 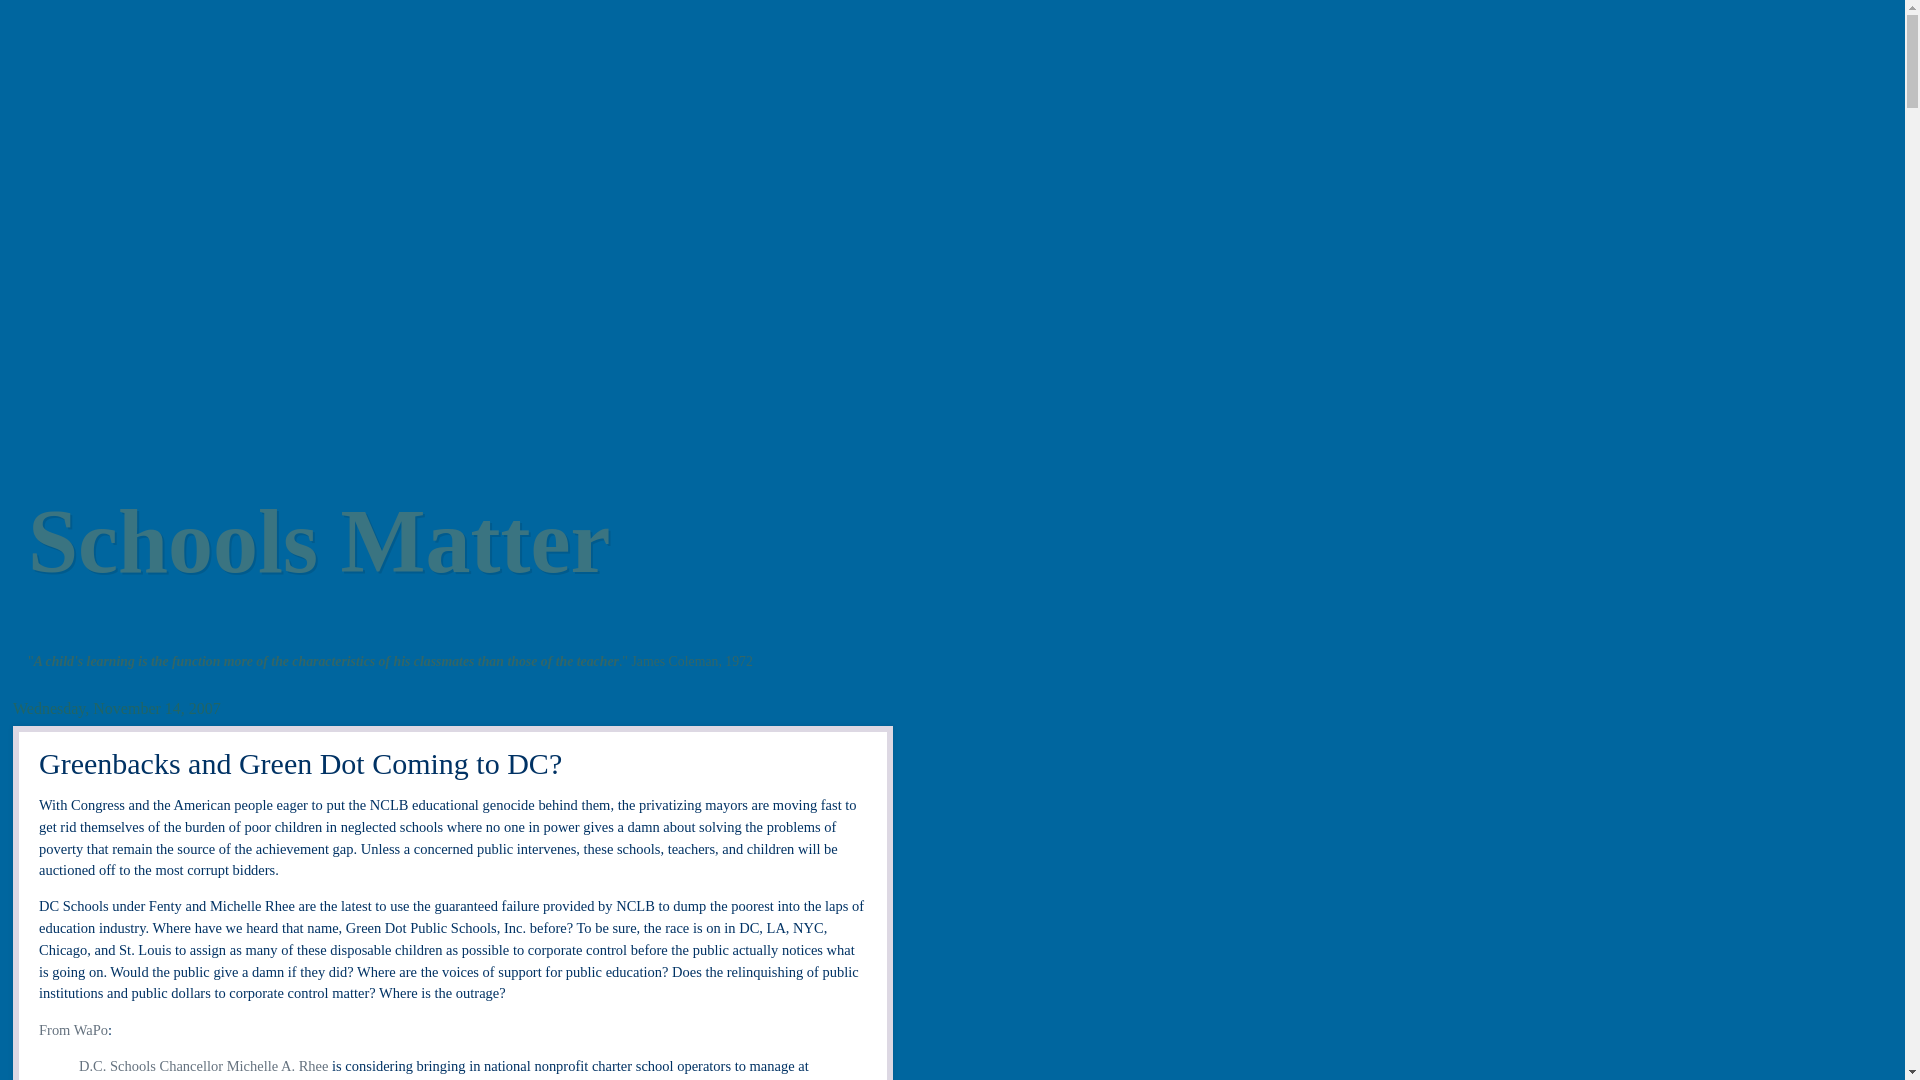 I want to click on From WaPo, so click(x=72, y=1029).